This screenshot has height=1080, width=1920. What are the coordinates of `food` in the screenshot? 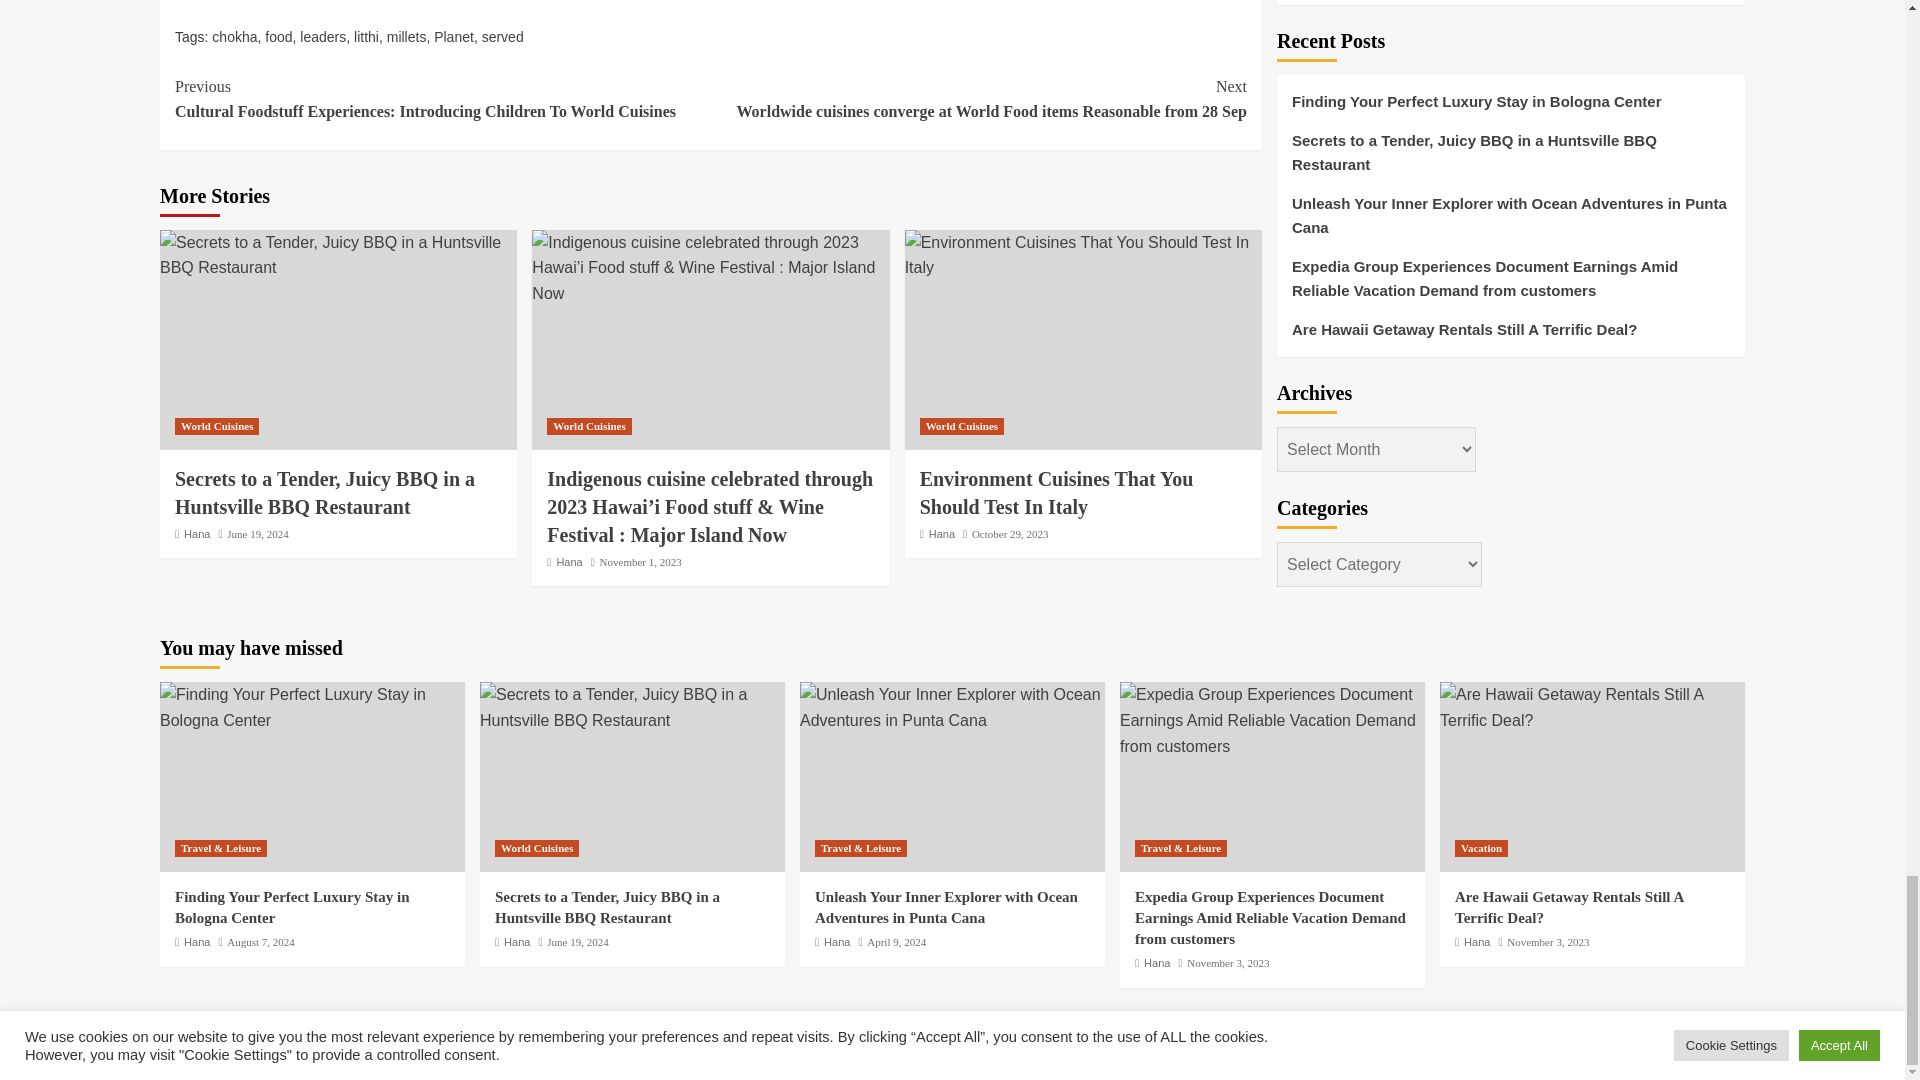 It's located at (278, 37).